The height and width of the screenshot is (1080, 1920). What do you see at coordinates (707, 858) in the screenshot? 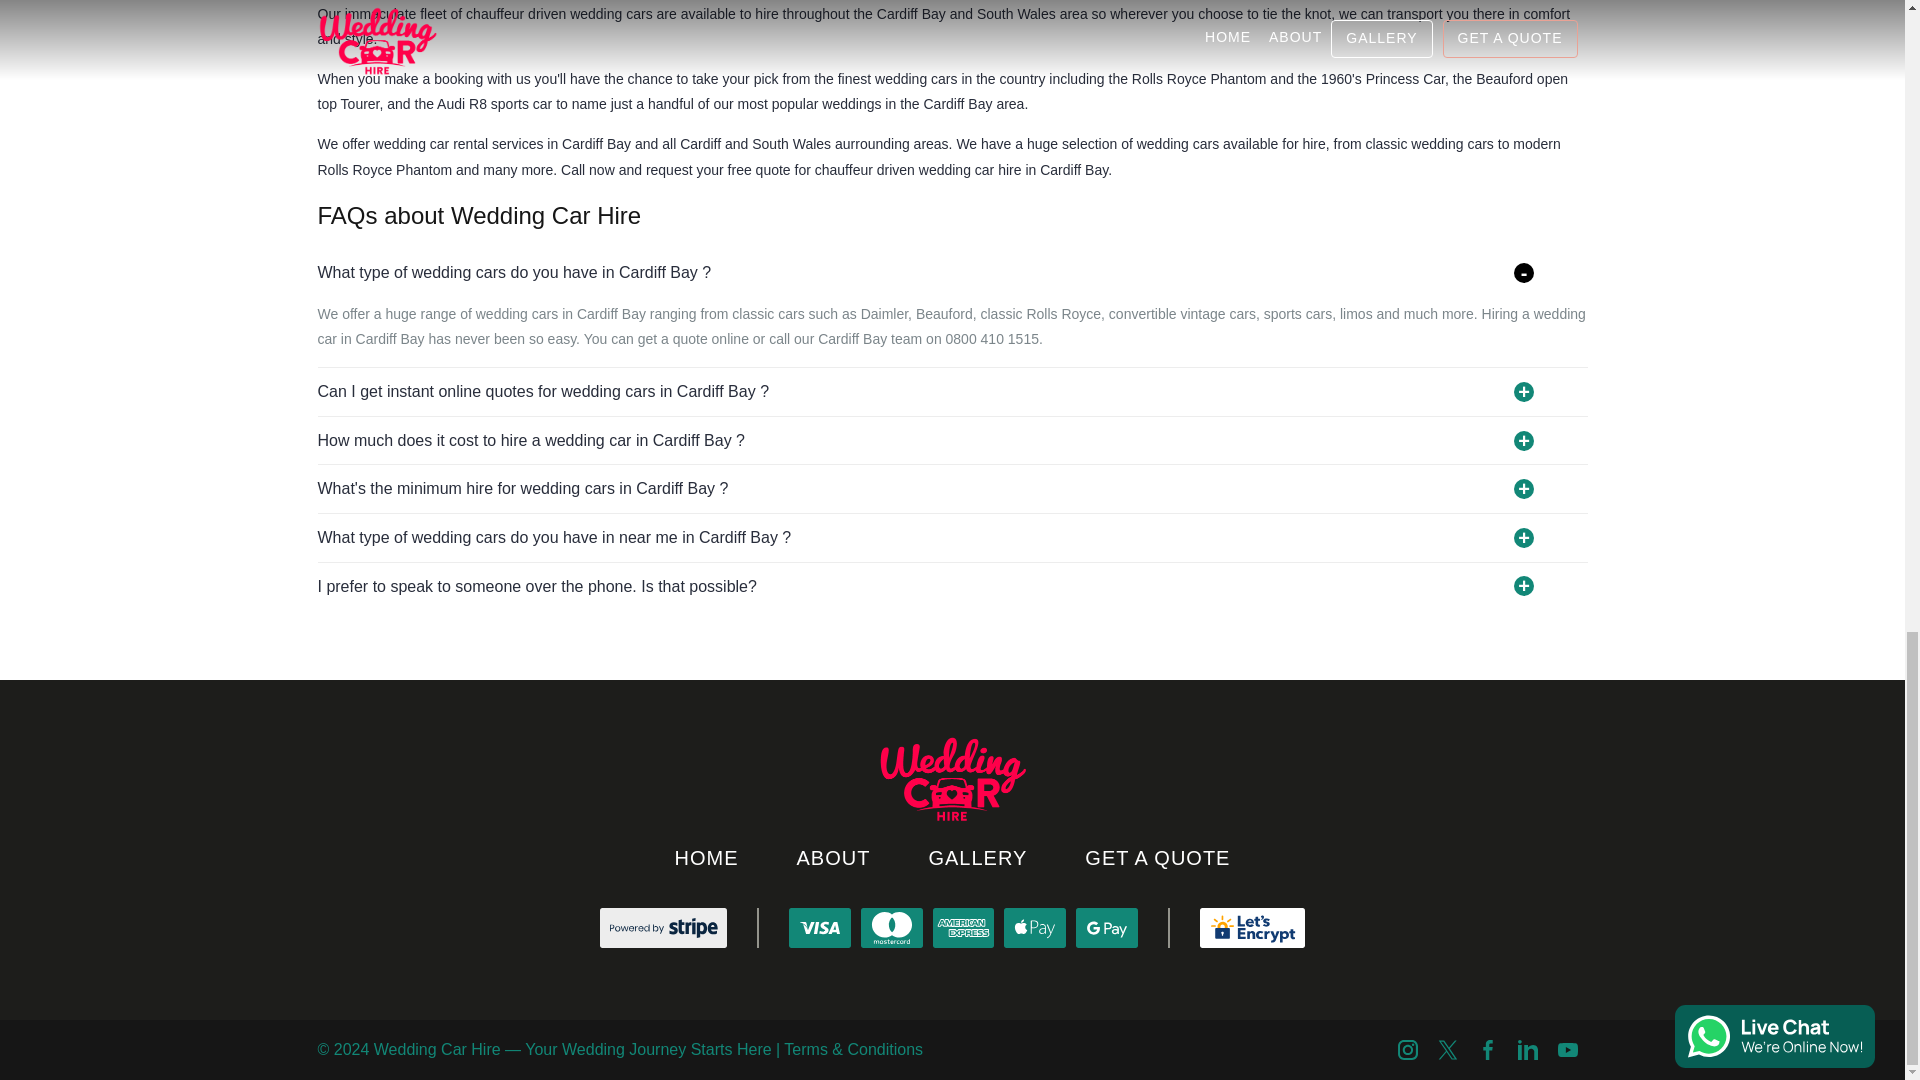
I see `HOME` at bounding box center [707, 858].